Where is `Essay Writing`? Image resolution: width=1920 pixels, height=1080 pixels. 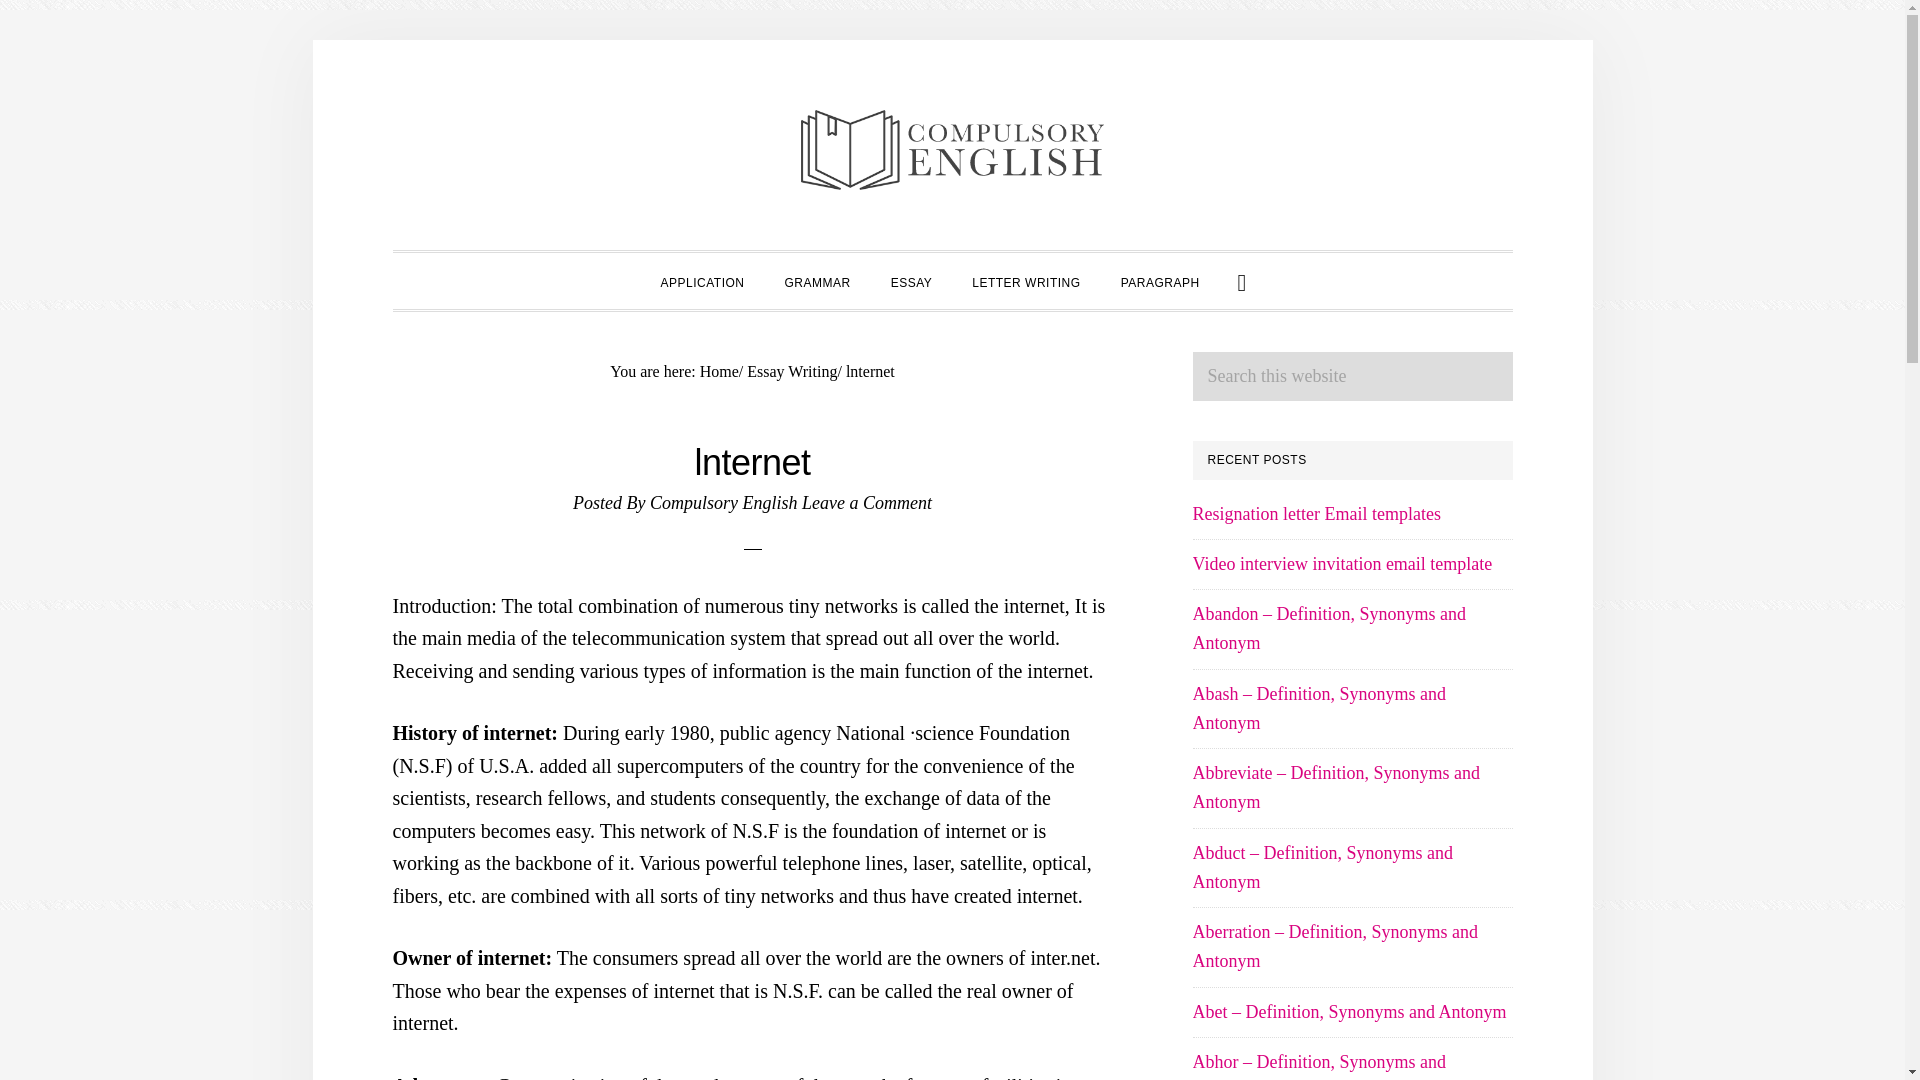
Essay Writing is located at coordinates (792, 371).